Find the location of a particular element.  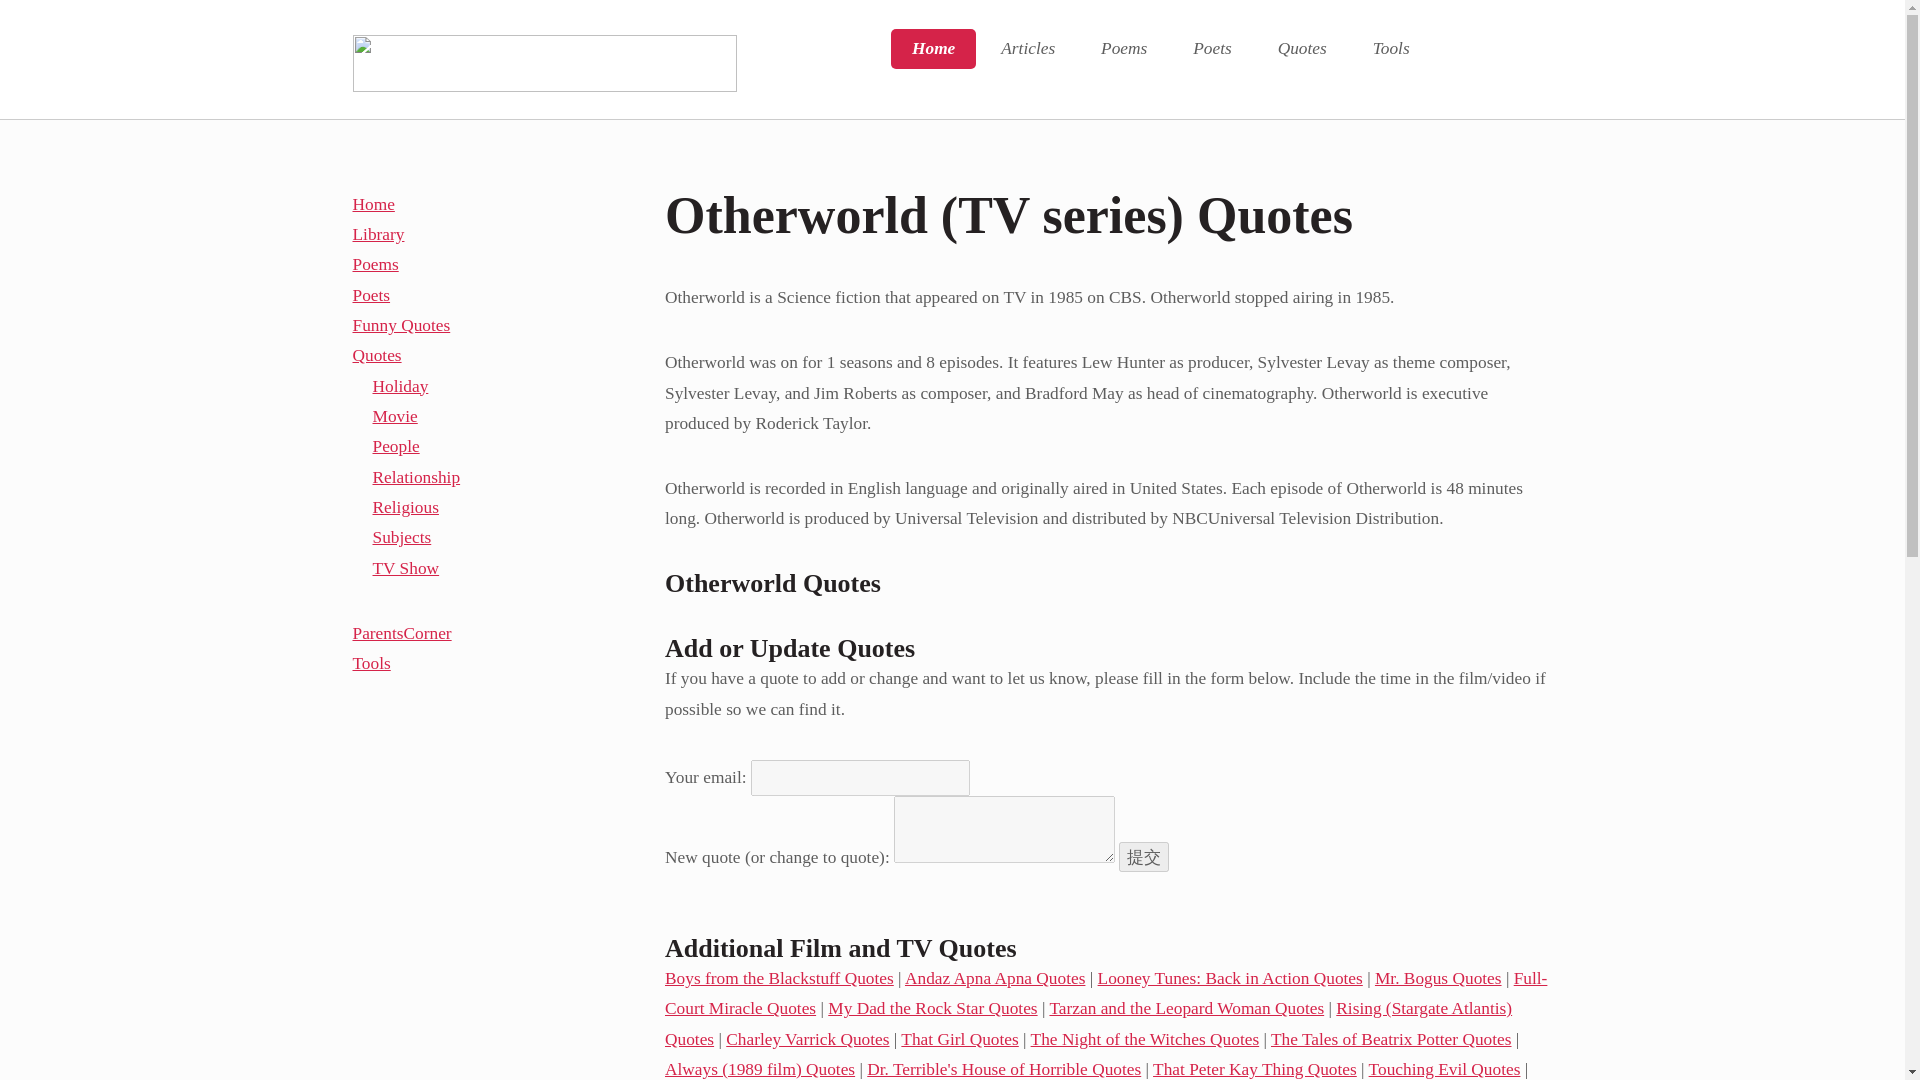

Quotes is located at coordinates (1302, 49).